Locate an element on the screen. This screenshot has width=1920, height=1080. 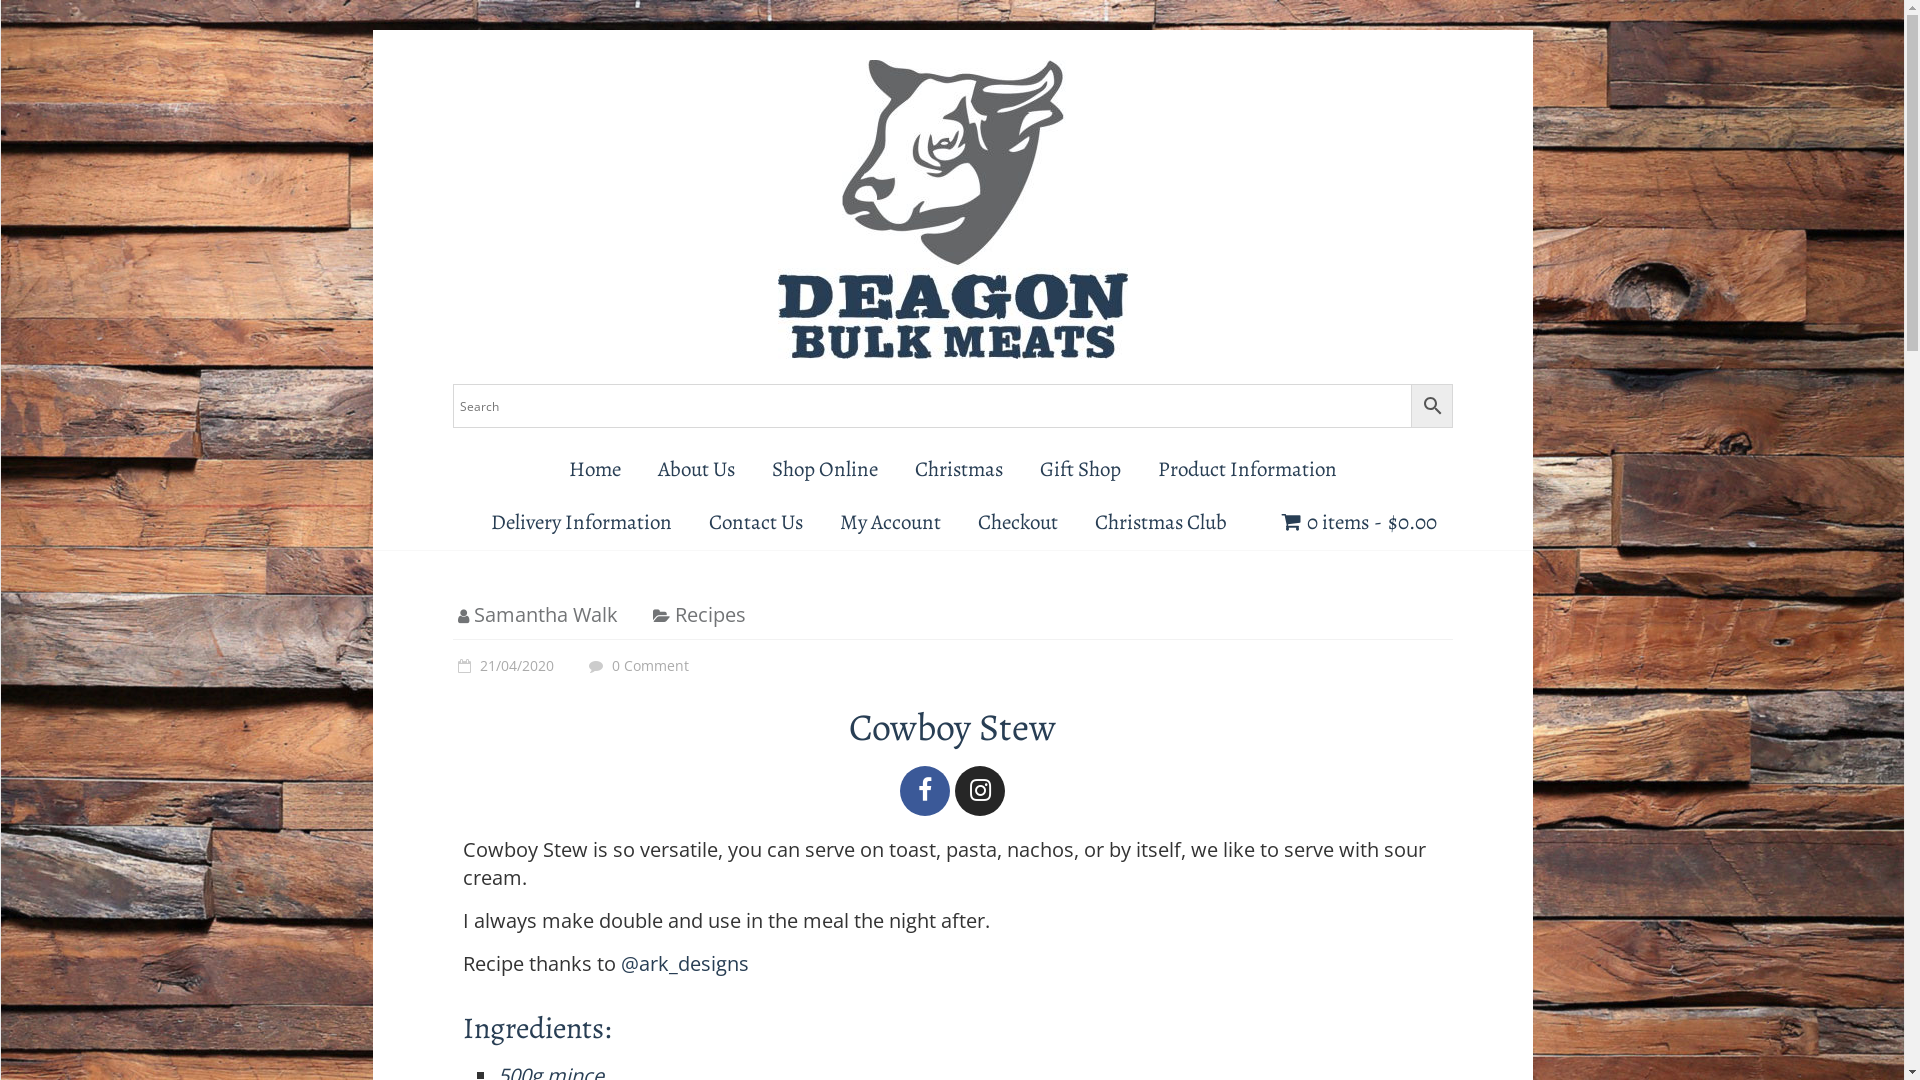
Delivery Information is located at coordinates (582, 522).